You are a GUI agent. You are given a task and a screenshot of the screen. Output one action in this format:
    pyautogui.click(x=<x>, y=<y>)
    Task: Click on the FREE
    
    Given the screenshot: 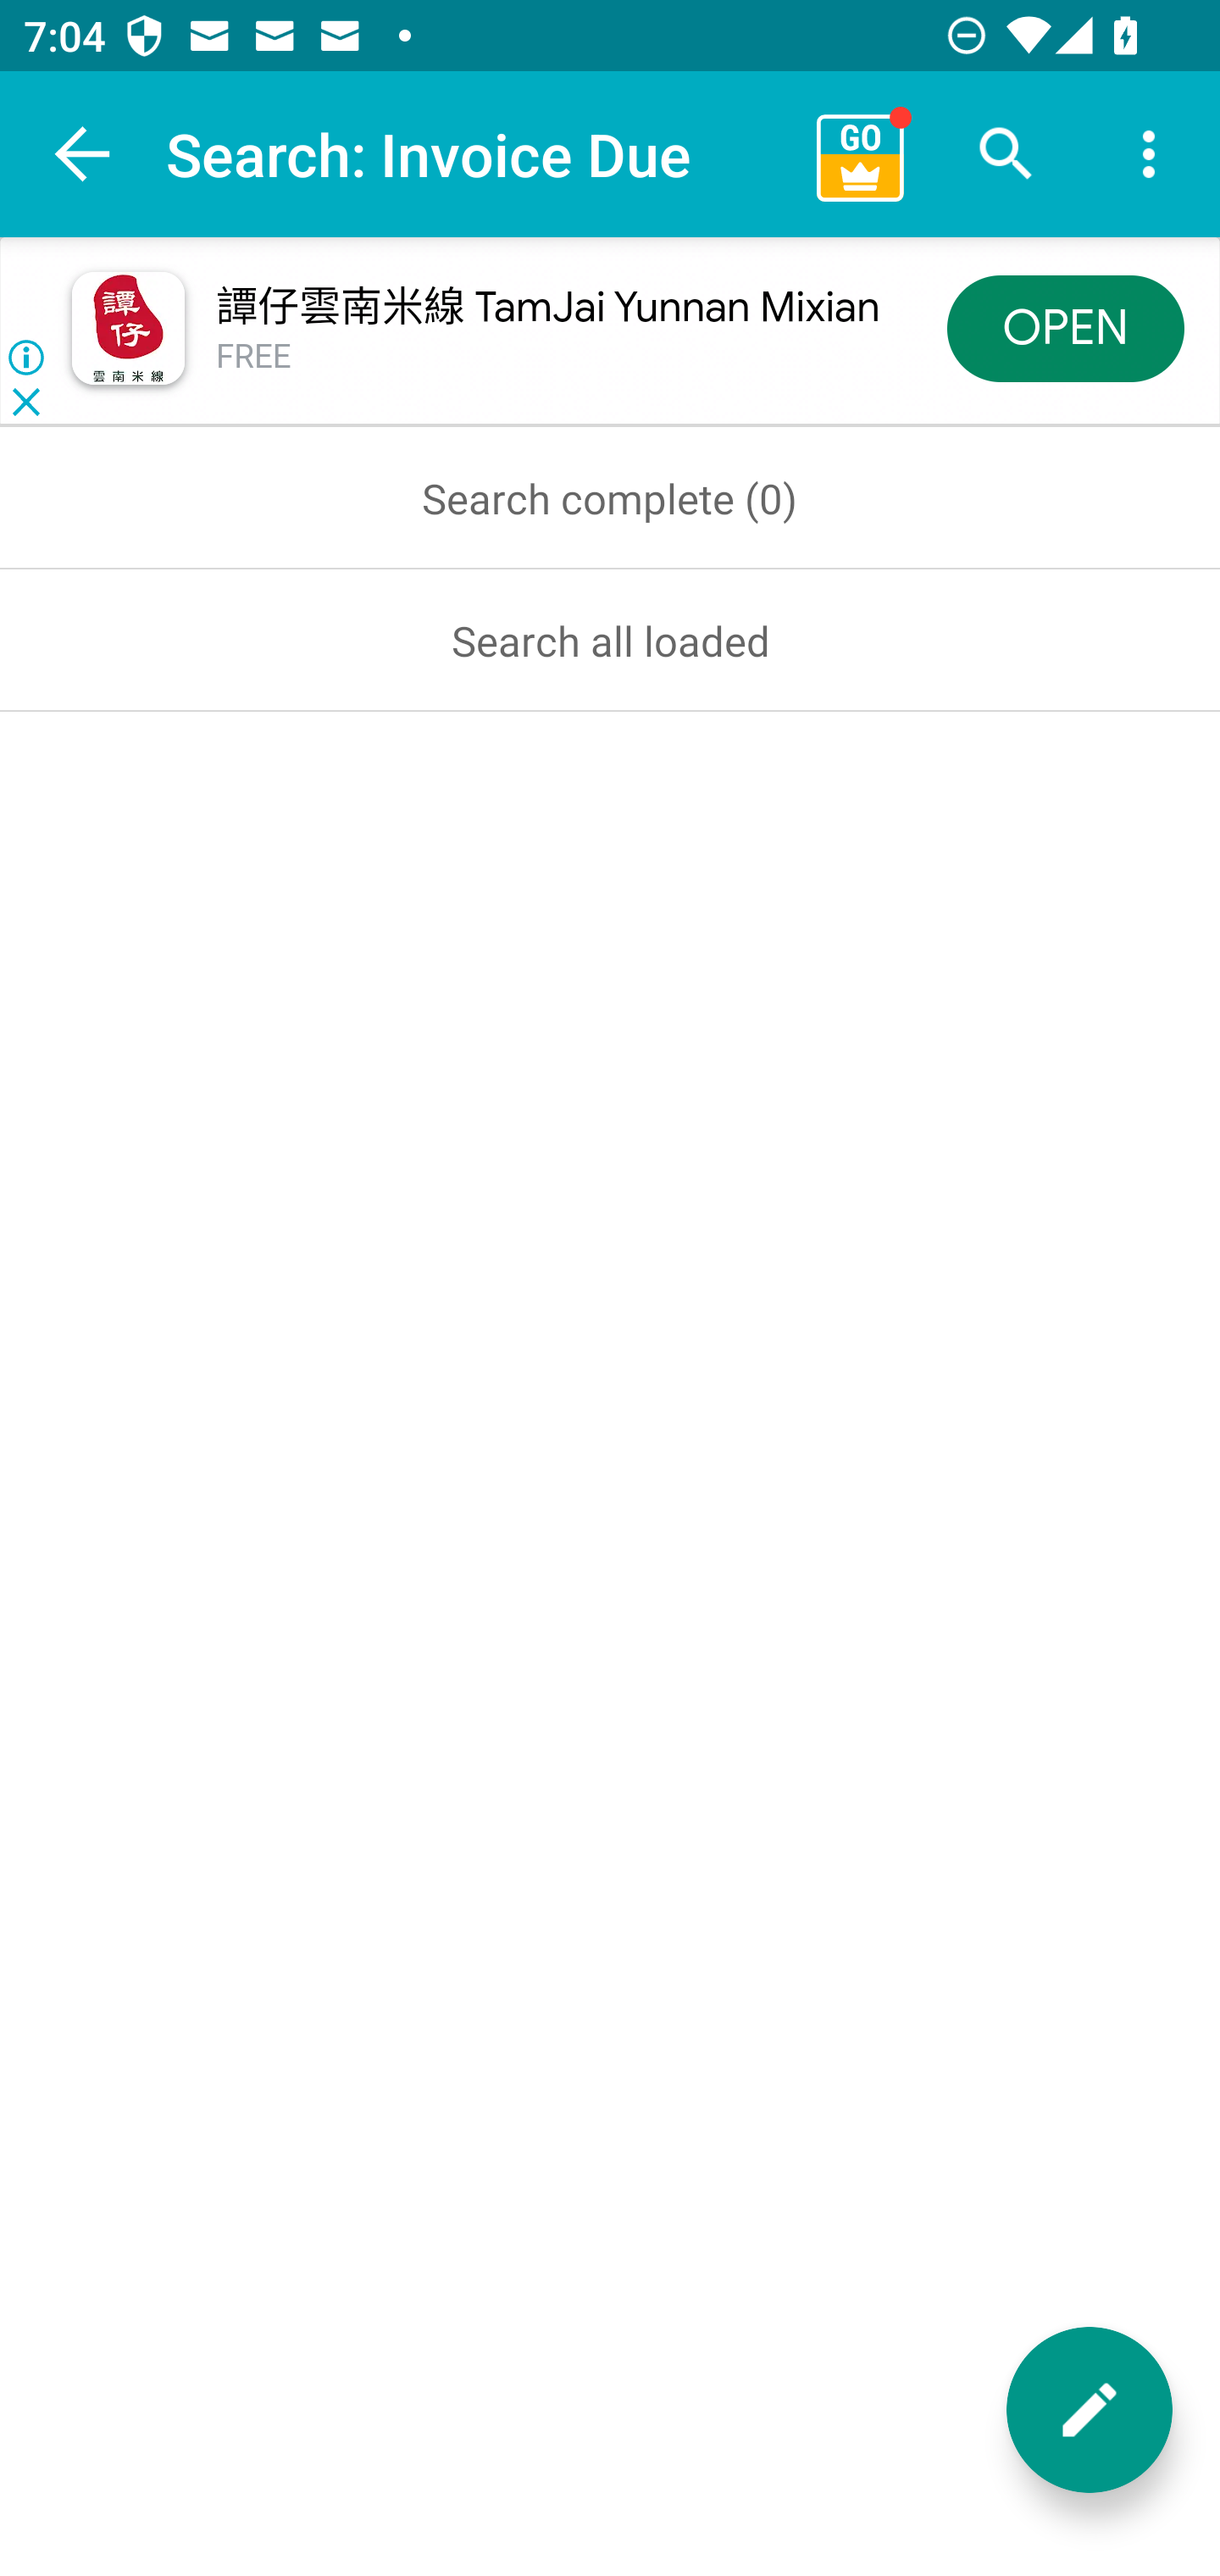 What is the action you would take?
    pyautogui.click(x=254, y=356)
    